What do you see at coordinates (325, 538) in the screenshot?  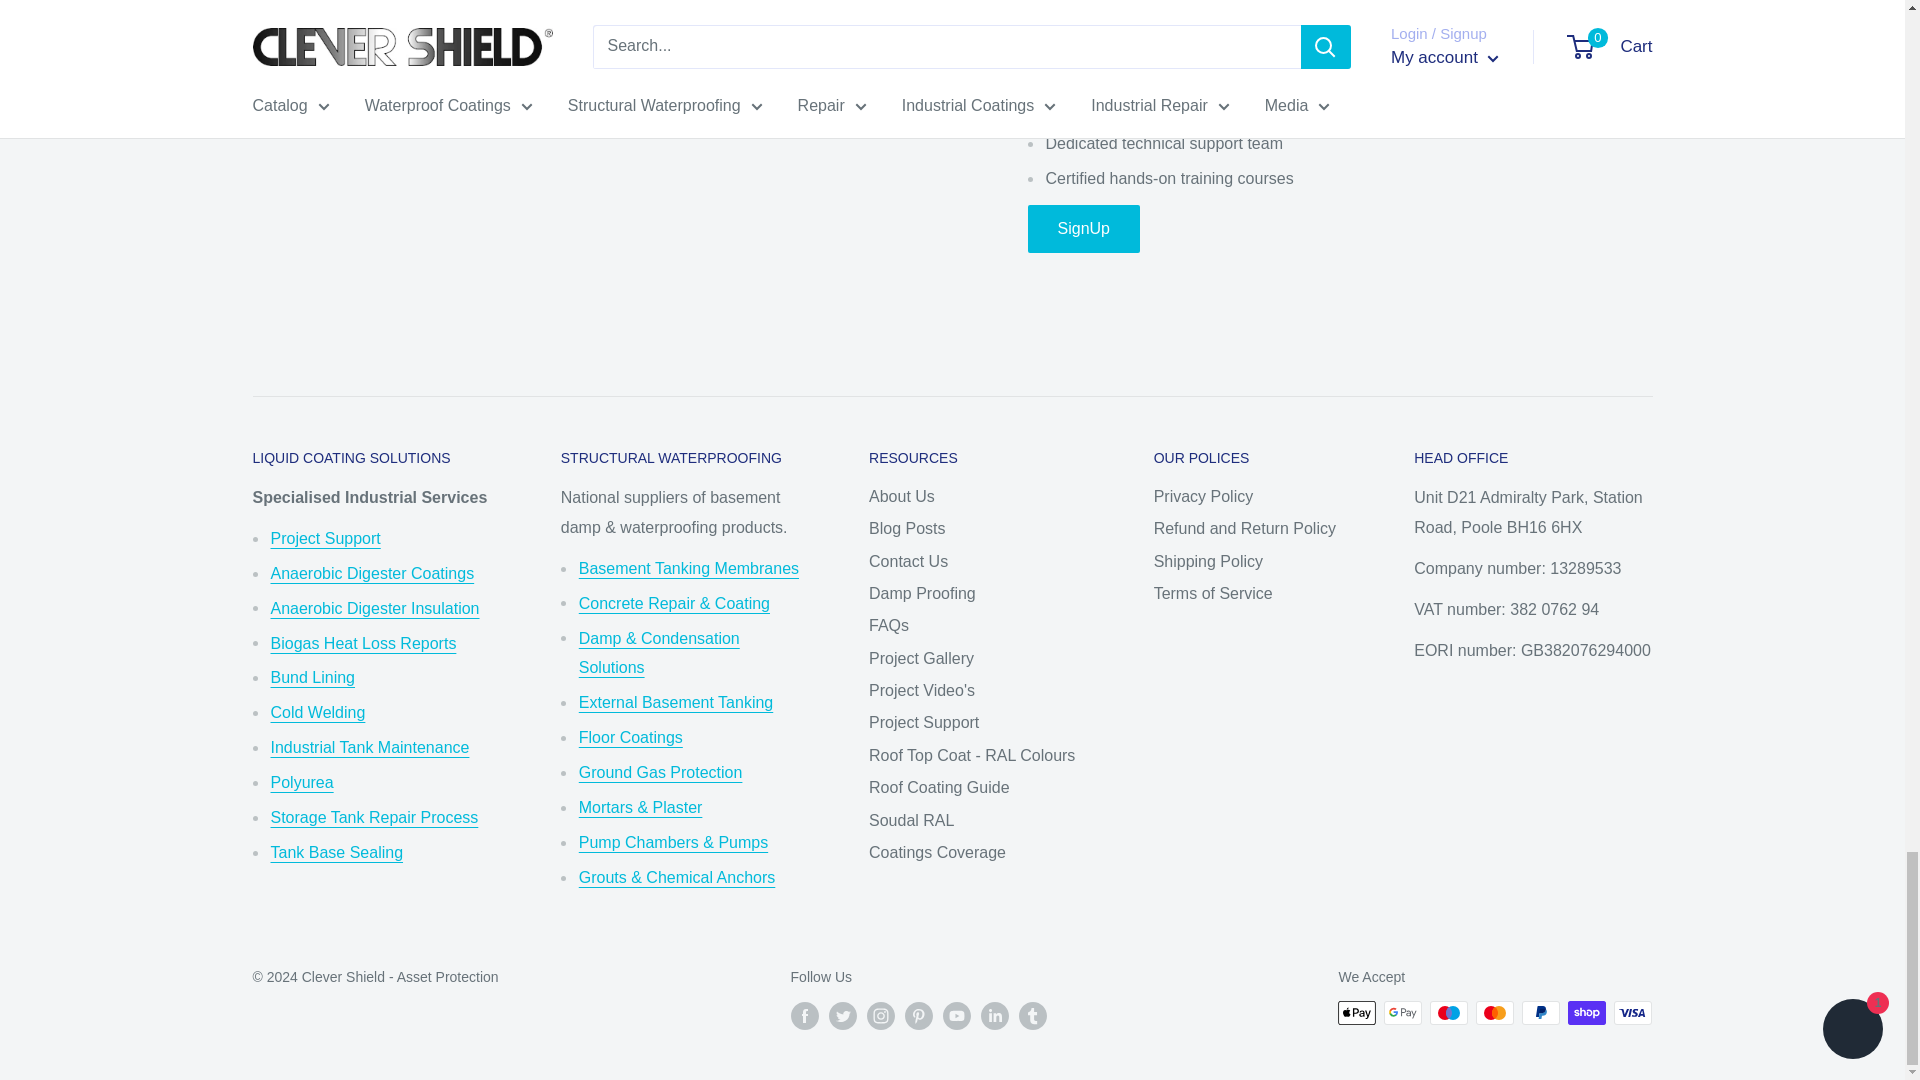 I see `Application` at bounding box center [325, 538].